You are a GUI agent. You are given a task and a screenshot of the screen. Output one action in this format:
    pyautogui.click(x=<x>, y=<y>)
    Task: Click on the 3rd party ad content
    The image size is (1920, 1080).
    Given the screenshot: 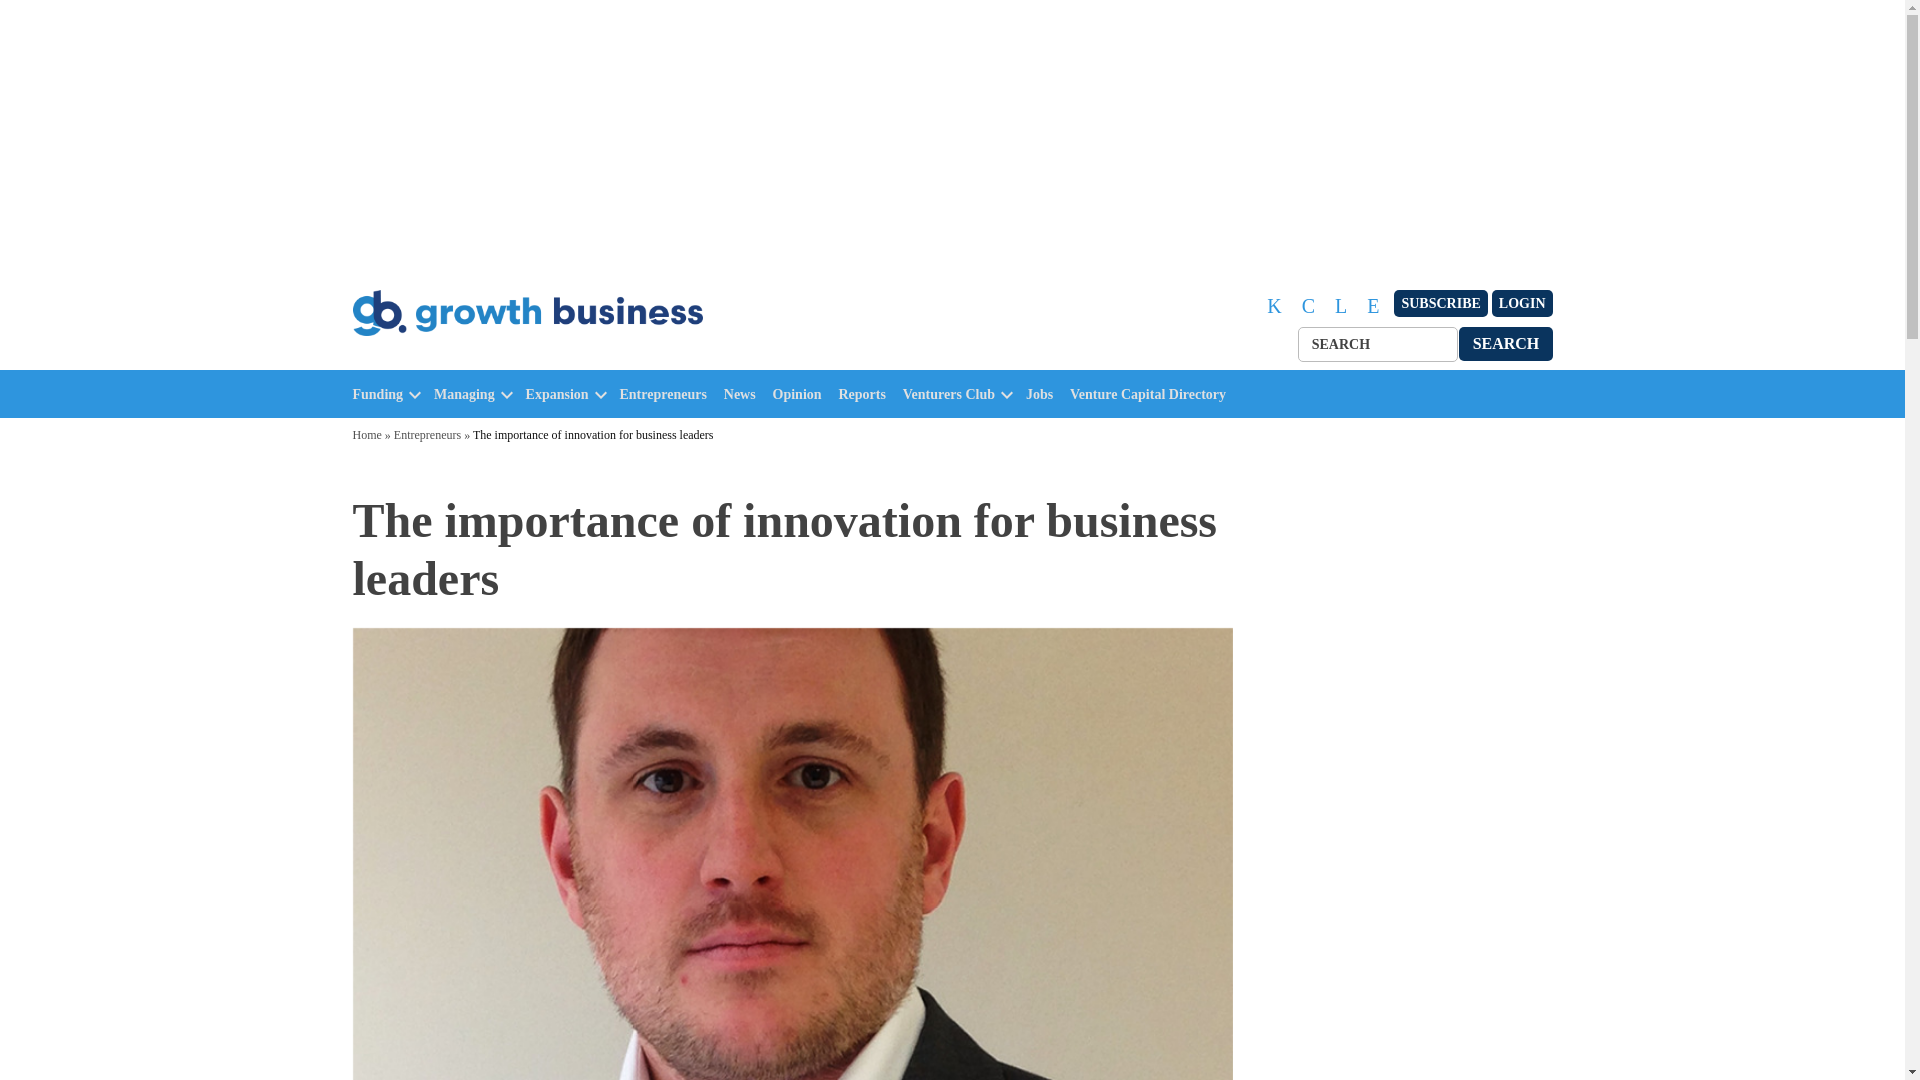 What is the action you would take?
    pyautogui.click(x=1648, y=786)
    